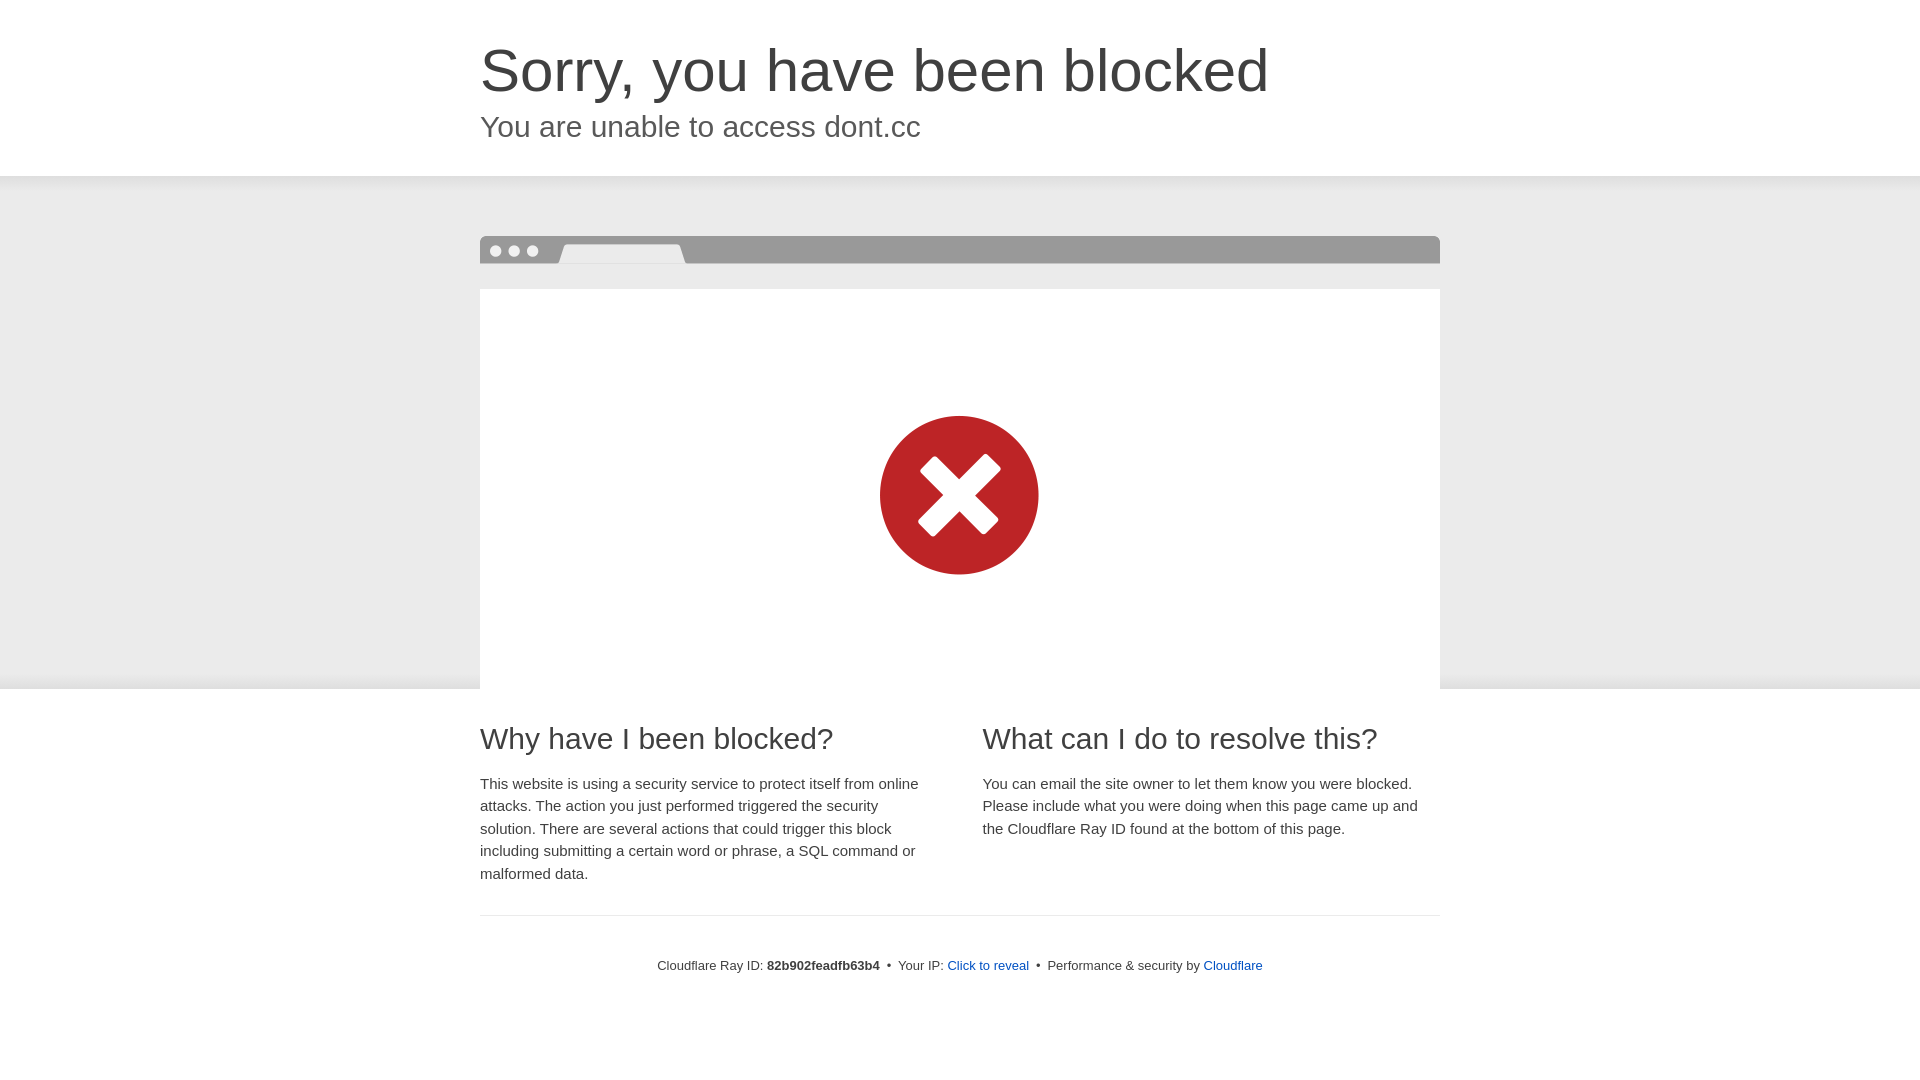  What do you see at coordinates (1234, 966) in the screenshot?
I see `Cloudflare` at bounding box center [1234, 966].